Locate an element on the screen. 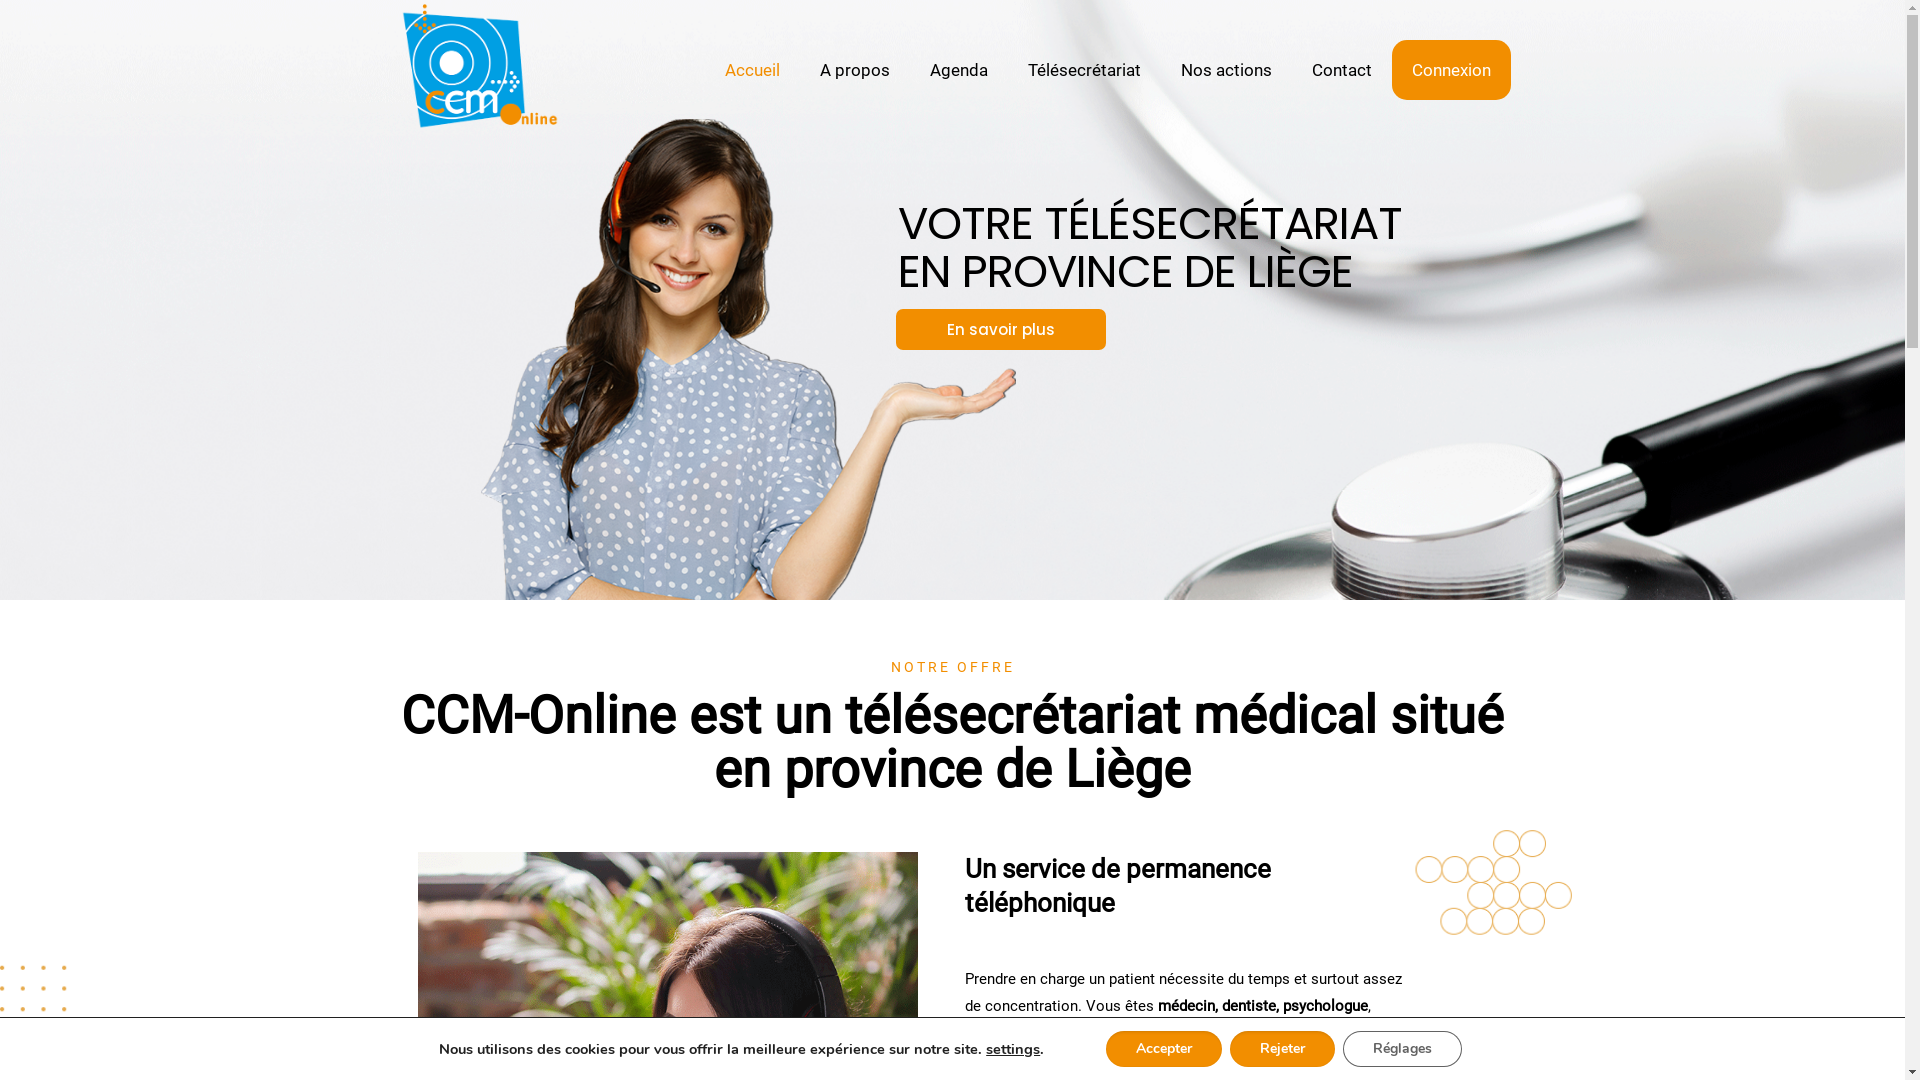 This screenshot has height=1080, width=1920. Nos actions is located at coordinates (1226, 70).